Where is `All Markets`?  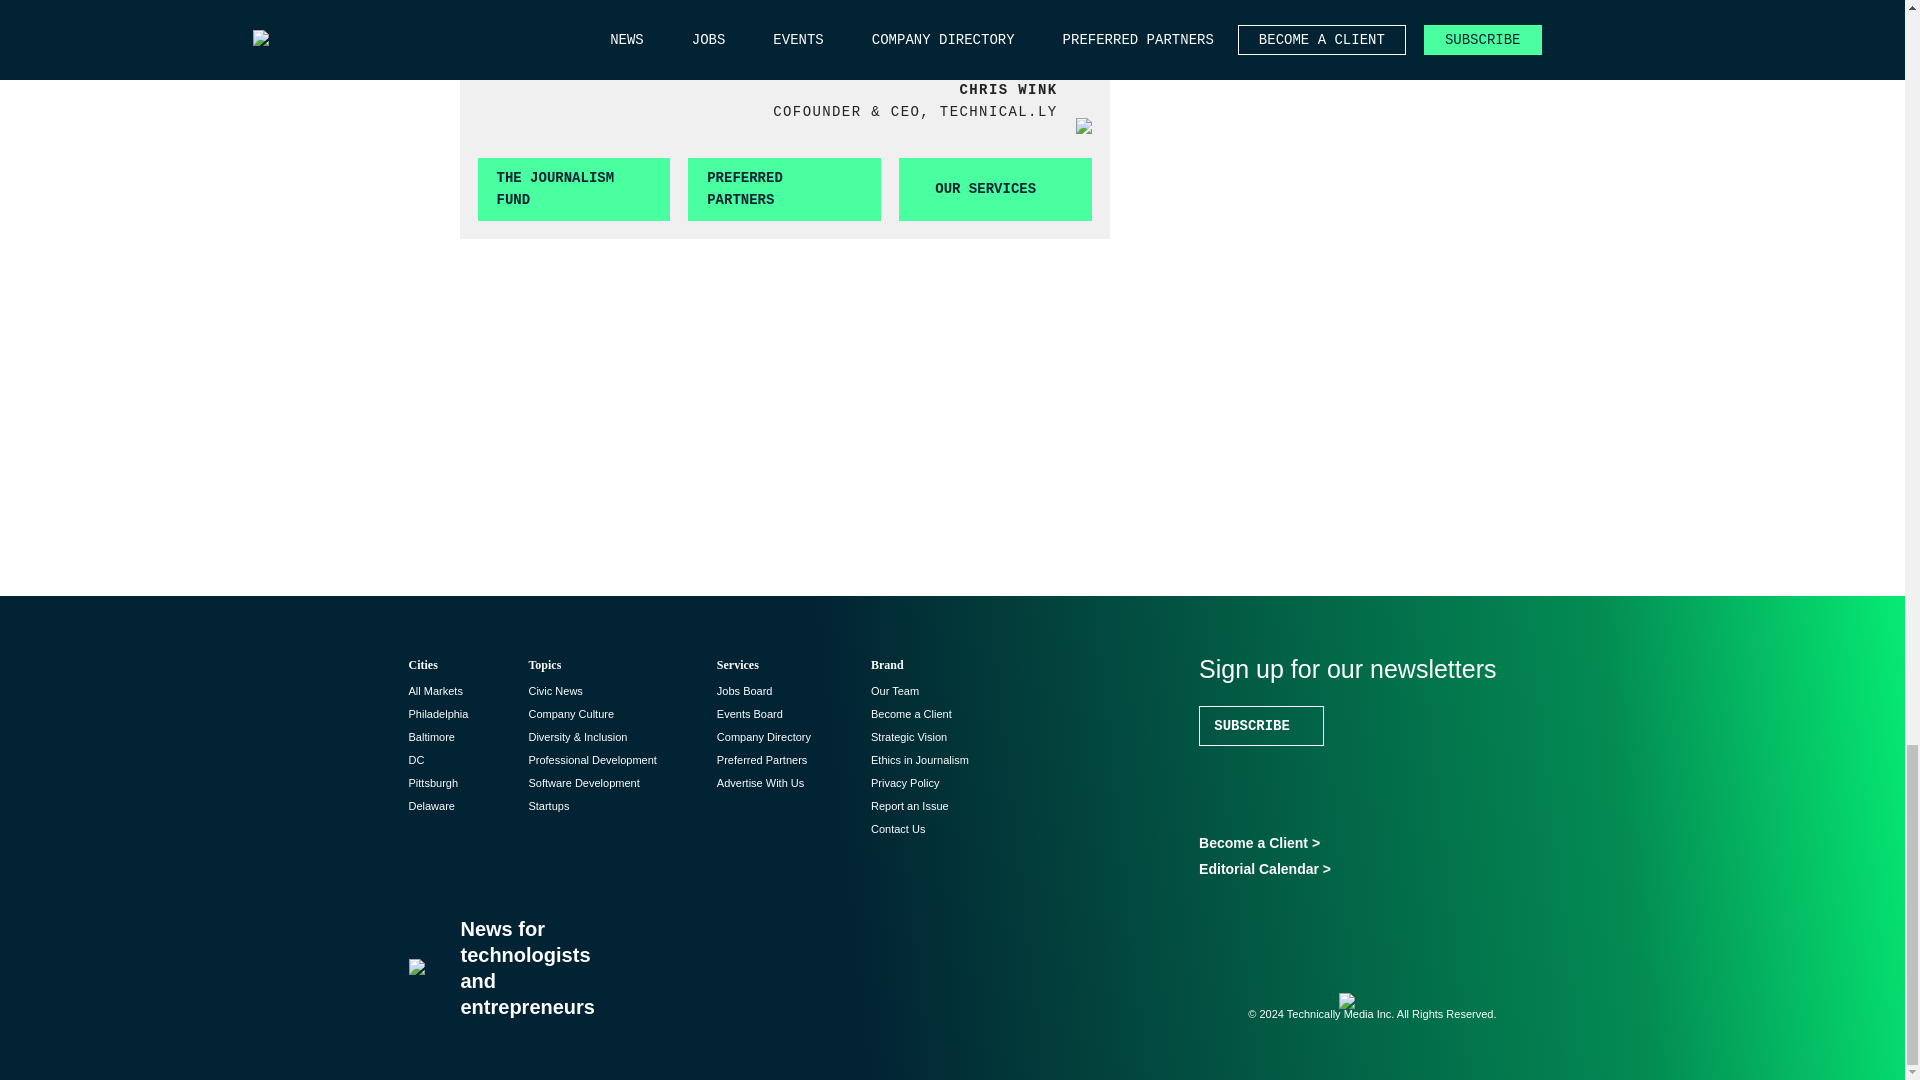 All Markets is located at coordinates (434, 690).